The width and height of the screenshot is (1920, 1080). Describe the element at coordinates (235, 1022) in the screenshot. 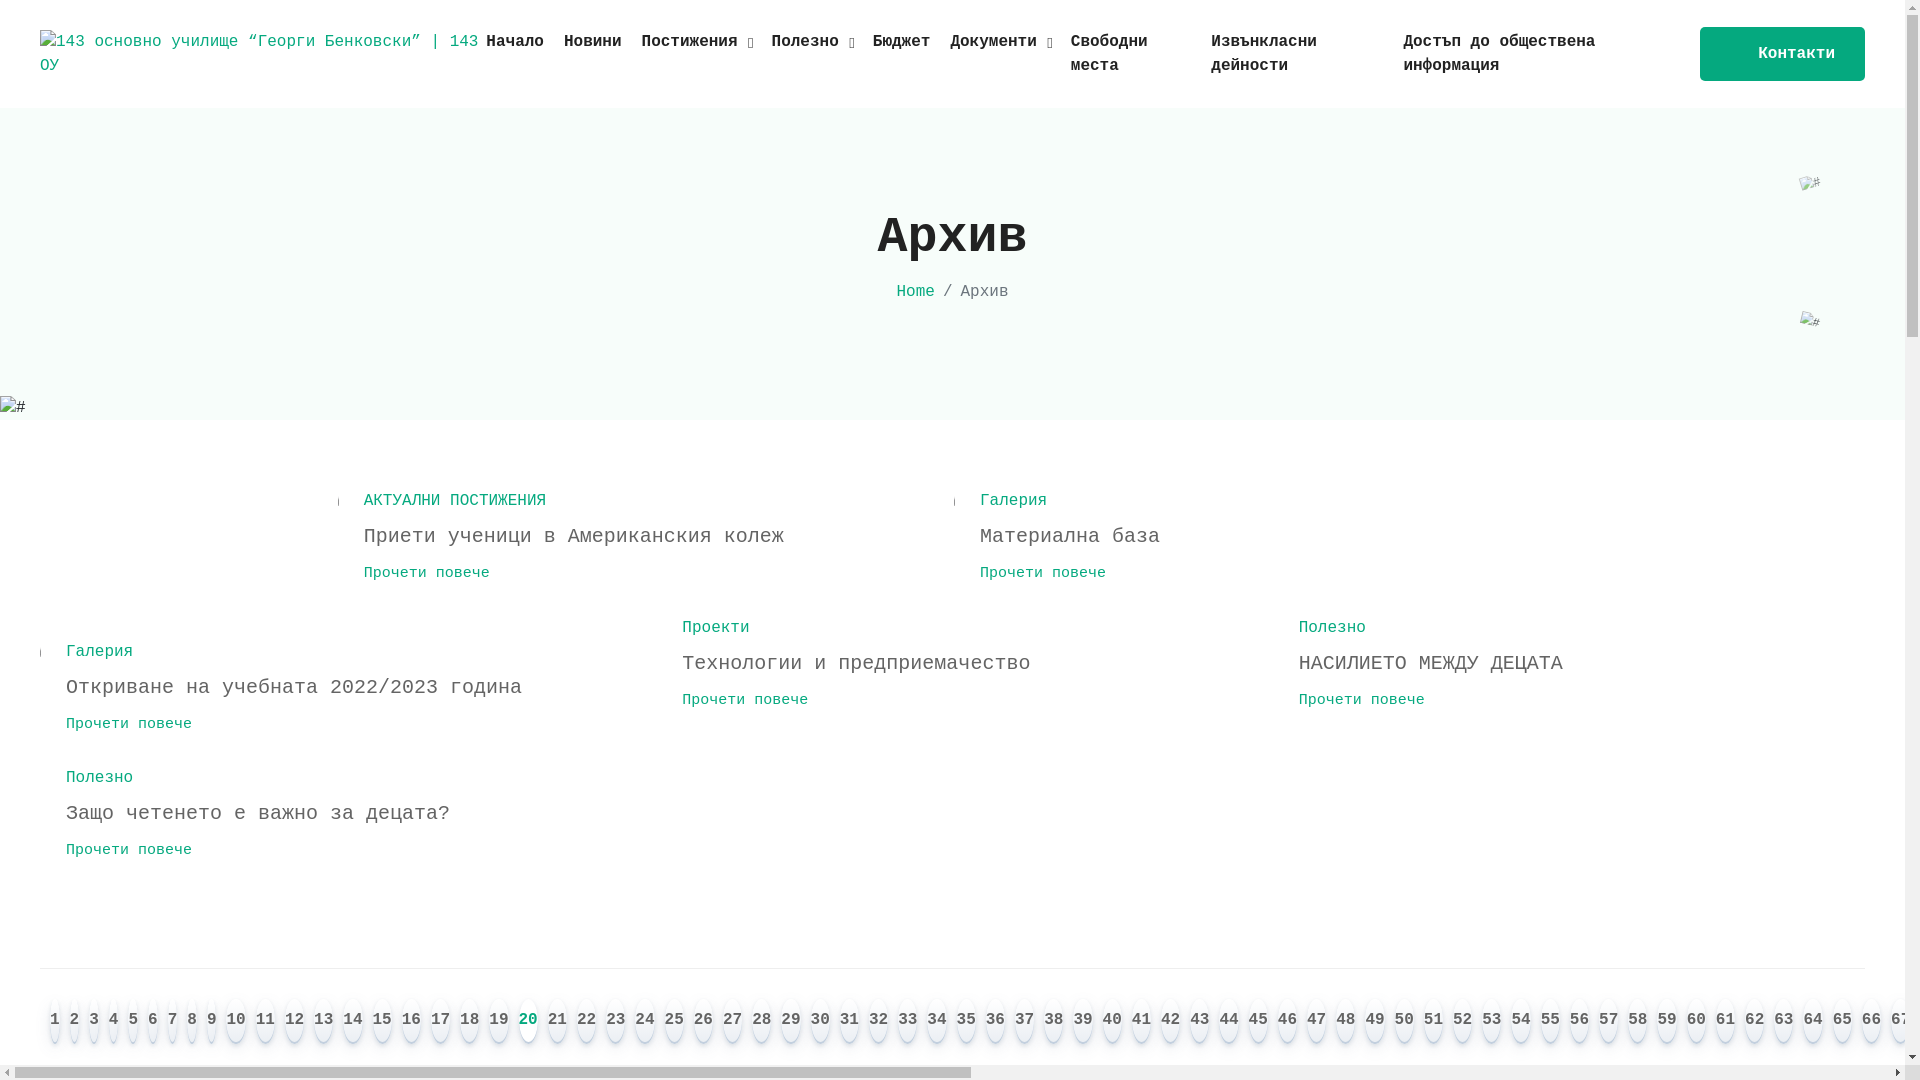

I see `10` at that location.